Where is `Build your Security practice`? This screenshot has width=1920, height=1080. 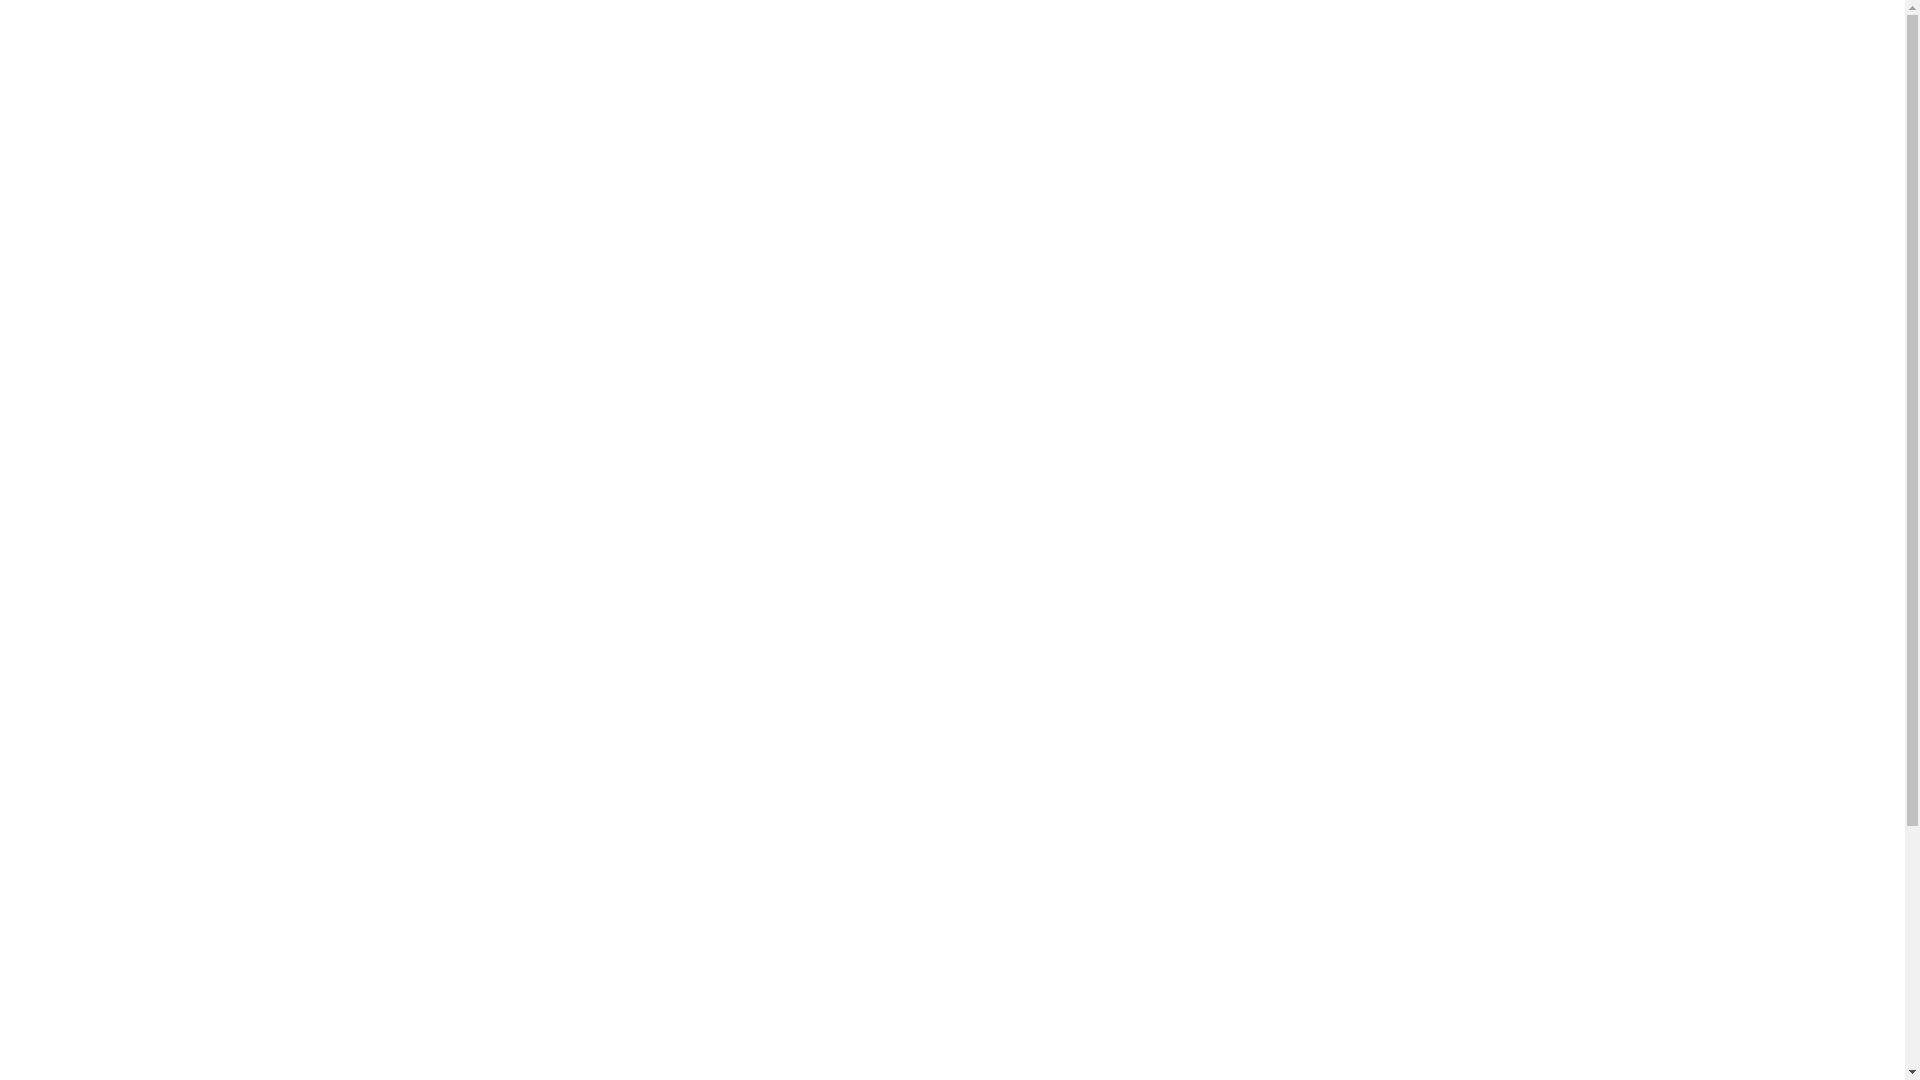
Build your Security practice is located at coordinates (358, 488).